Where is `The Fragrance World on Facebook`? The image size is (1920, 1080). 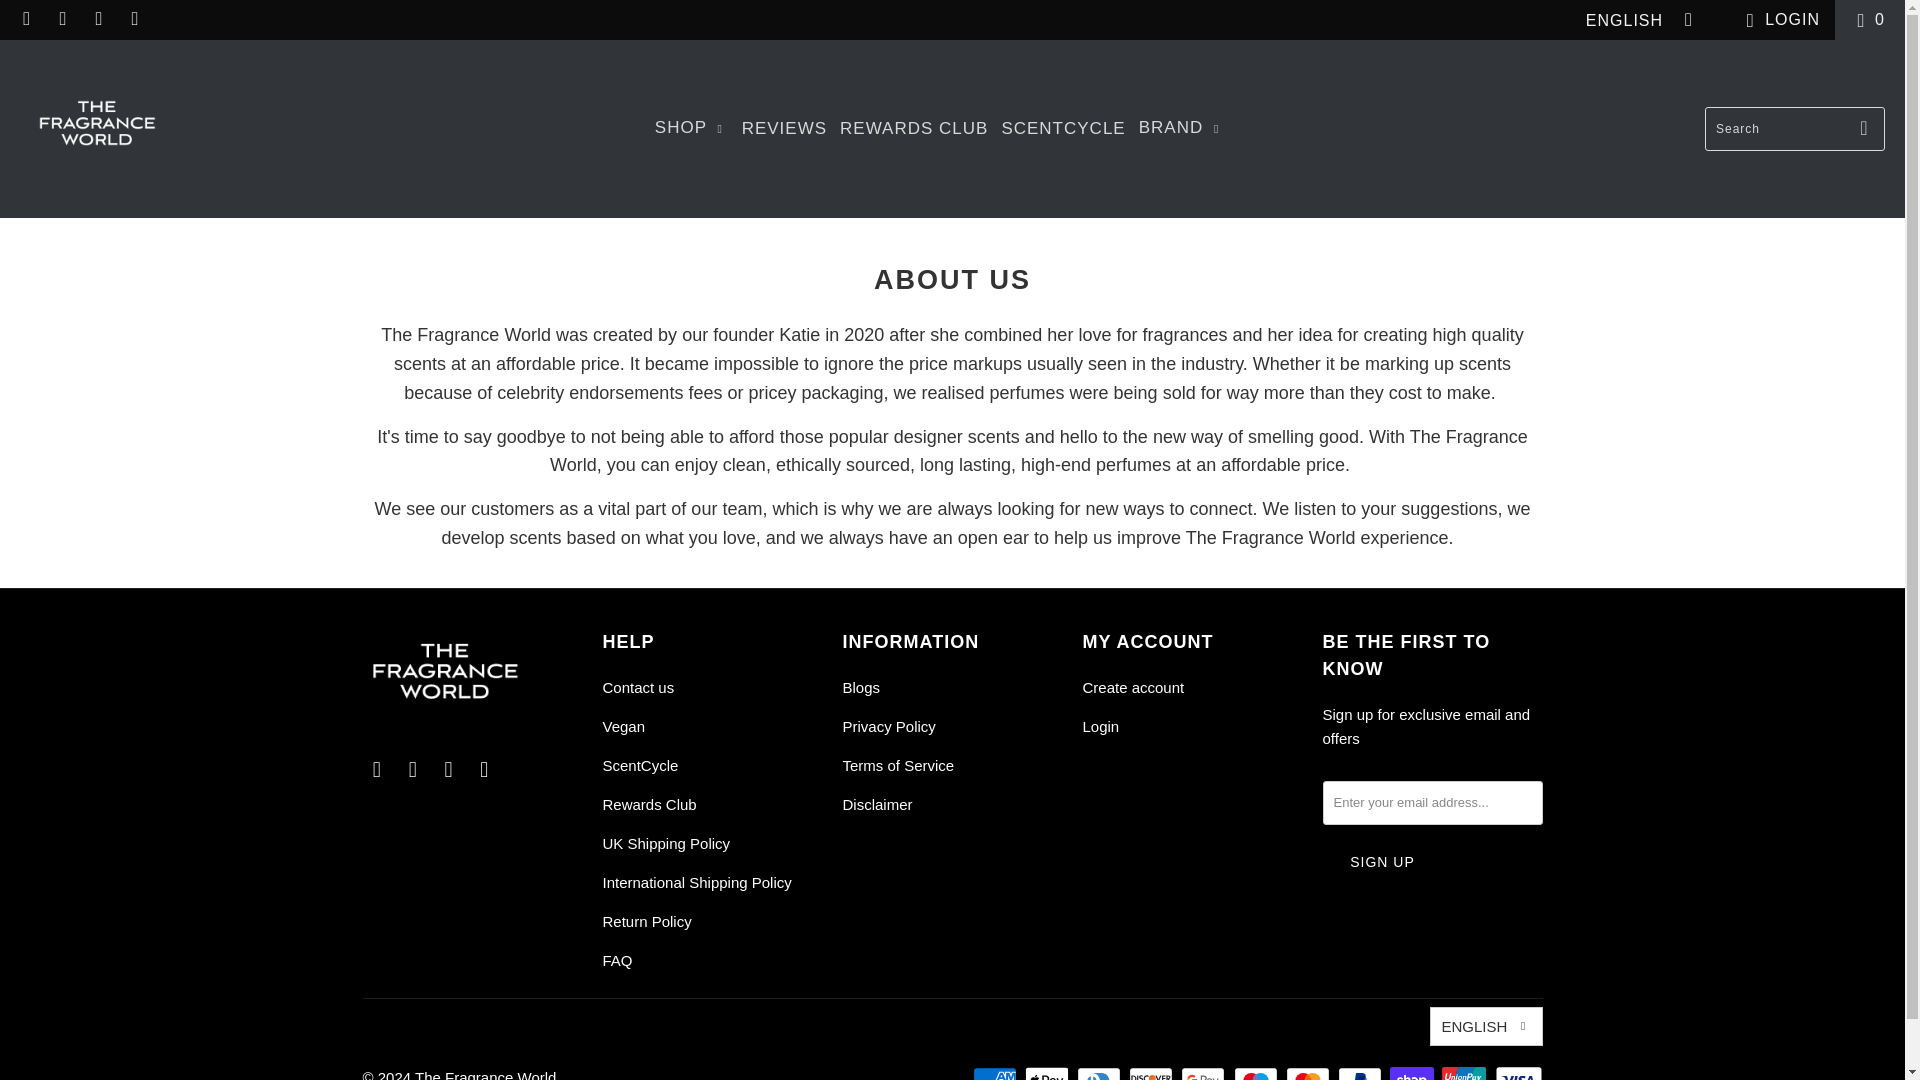
The Fragrance World on Facebook is located at coordinates (376, 770).